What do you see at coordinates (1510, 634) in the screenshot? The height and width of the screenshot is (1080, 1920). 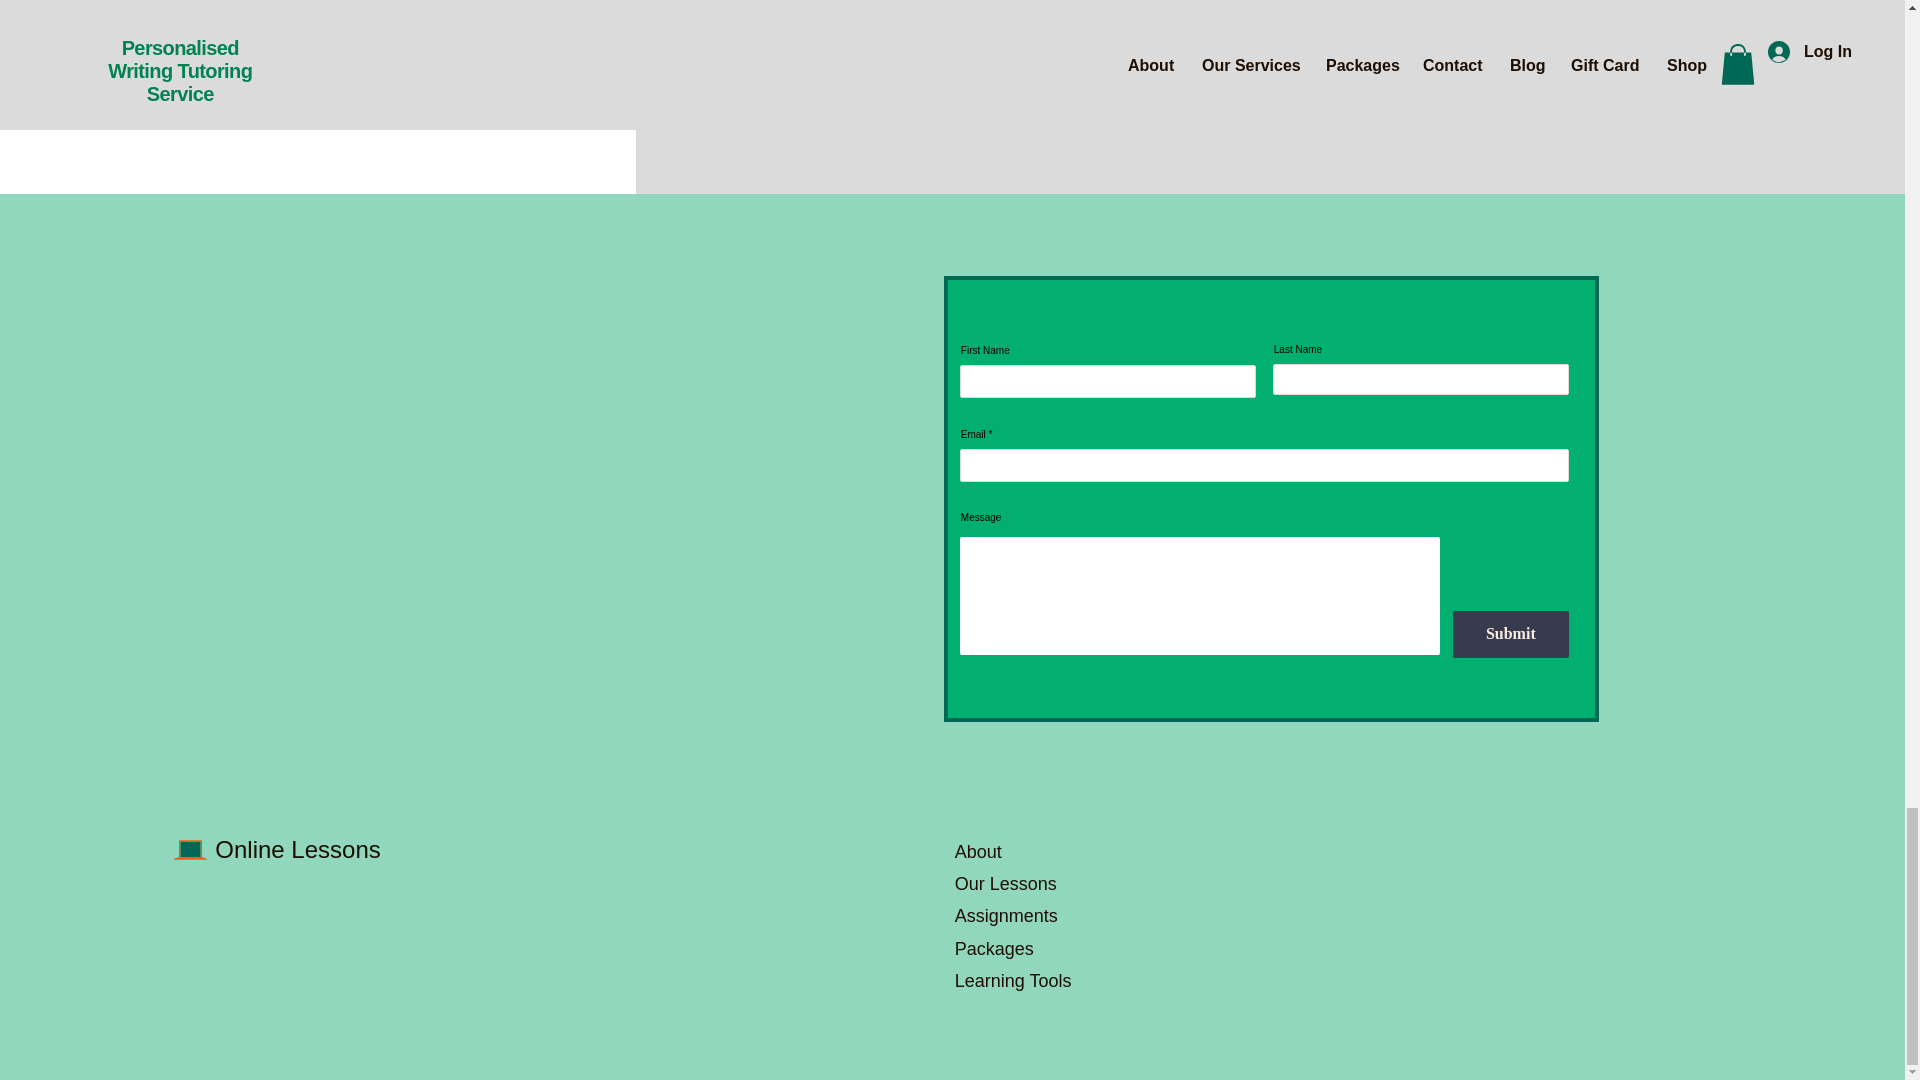 I see `Submit` at bounding box center [1510, 634].